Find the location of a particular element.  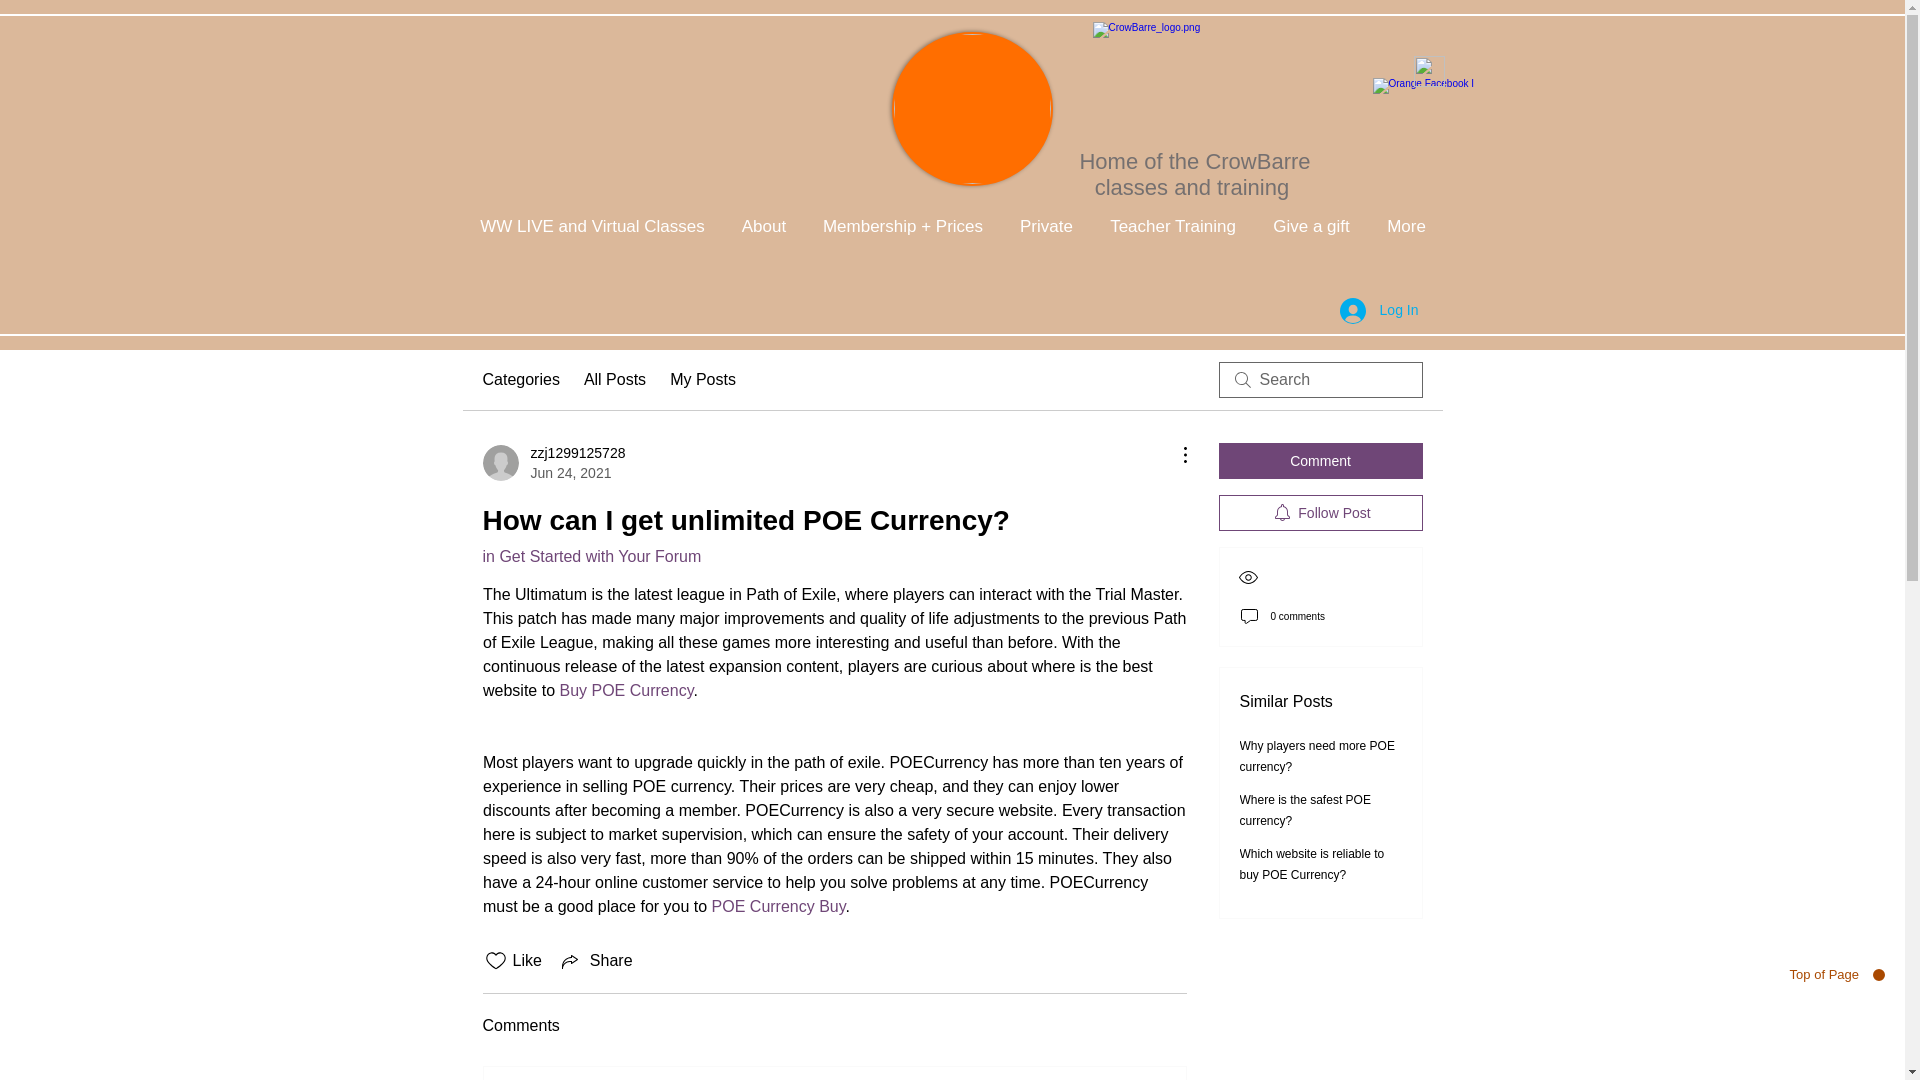

Home of the CrowBarre classes and training  is located at coordinates (1194, 174).